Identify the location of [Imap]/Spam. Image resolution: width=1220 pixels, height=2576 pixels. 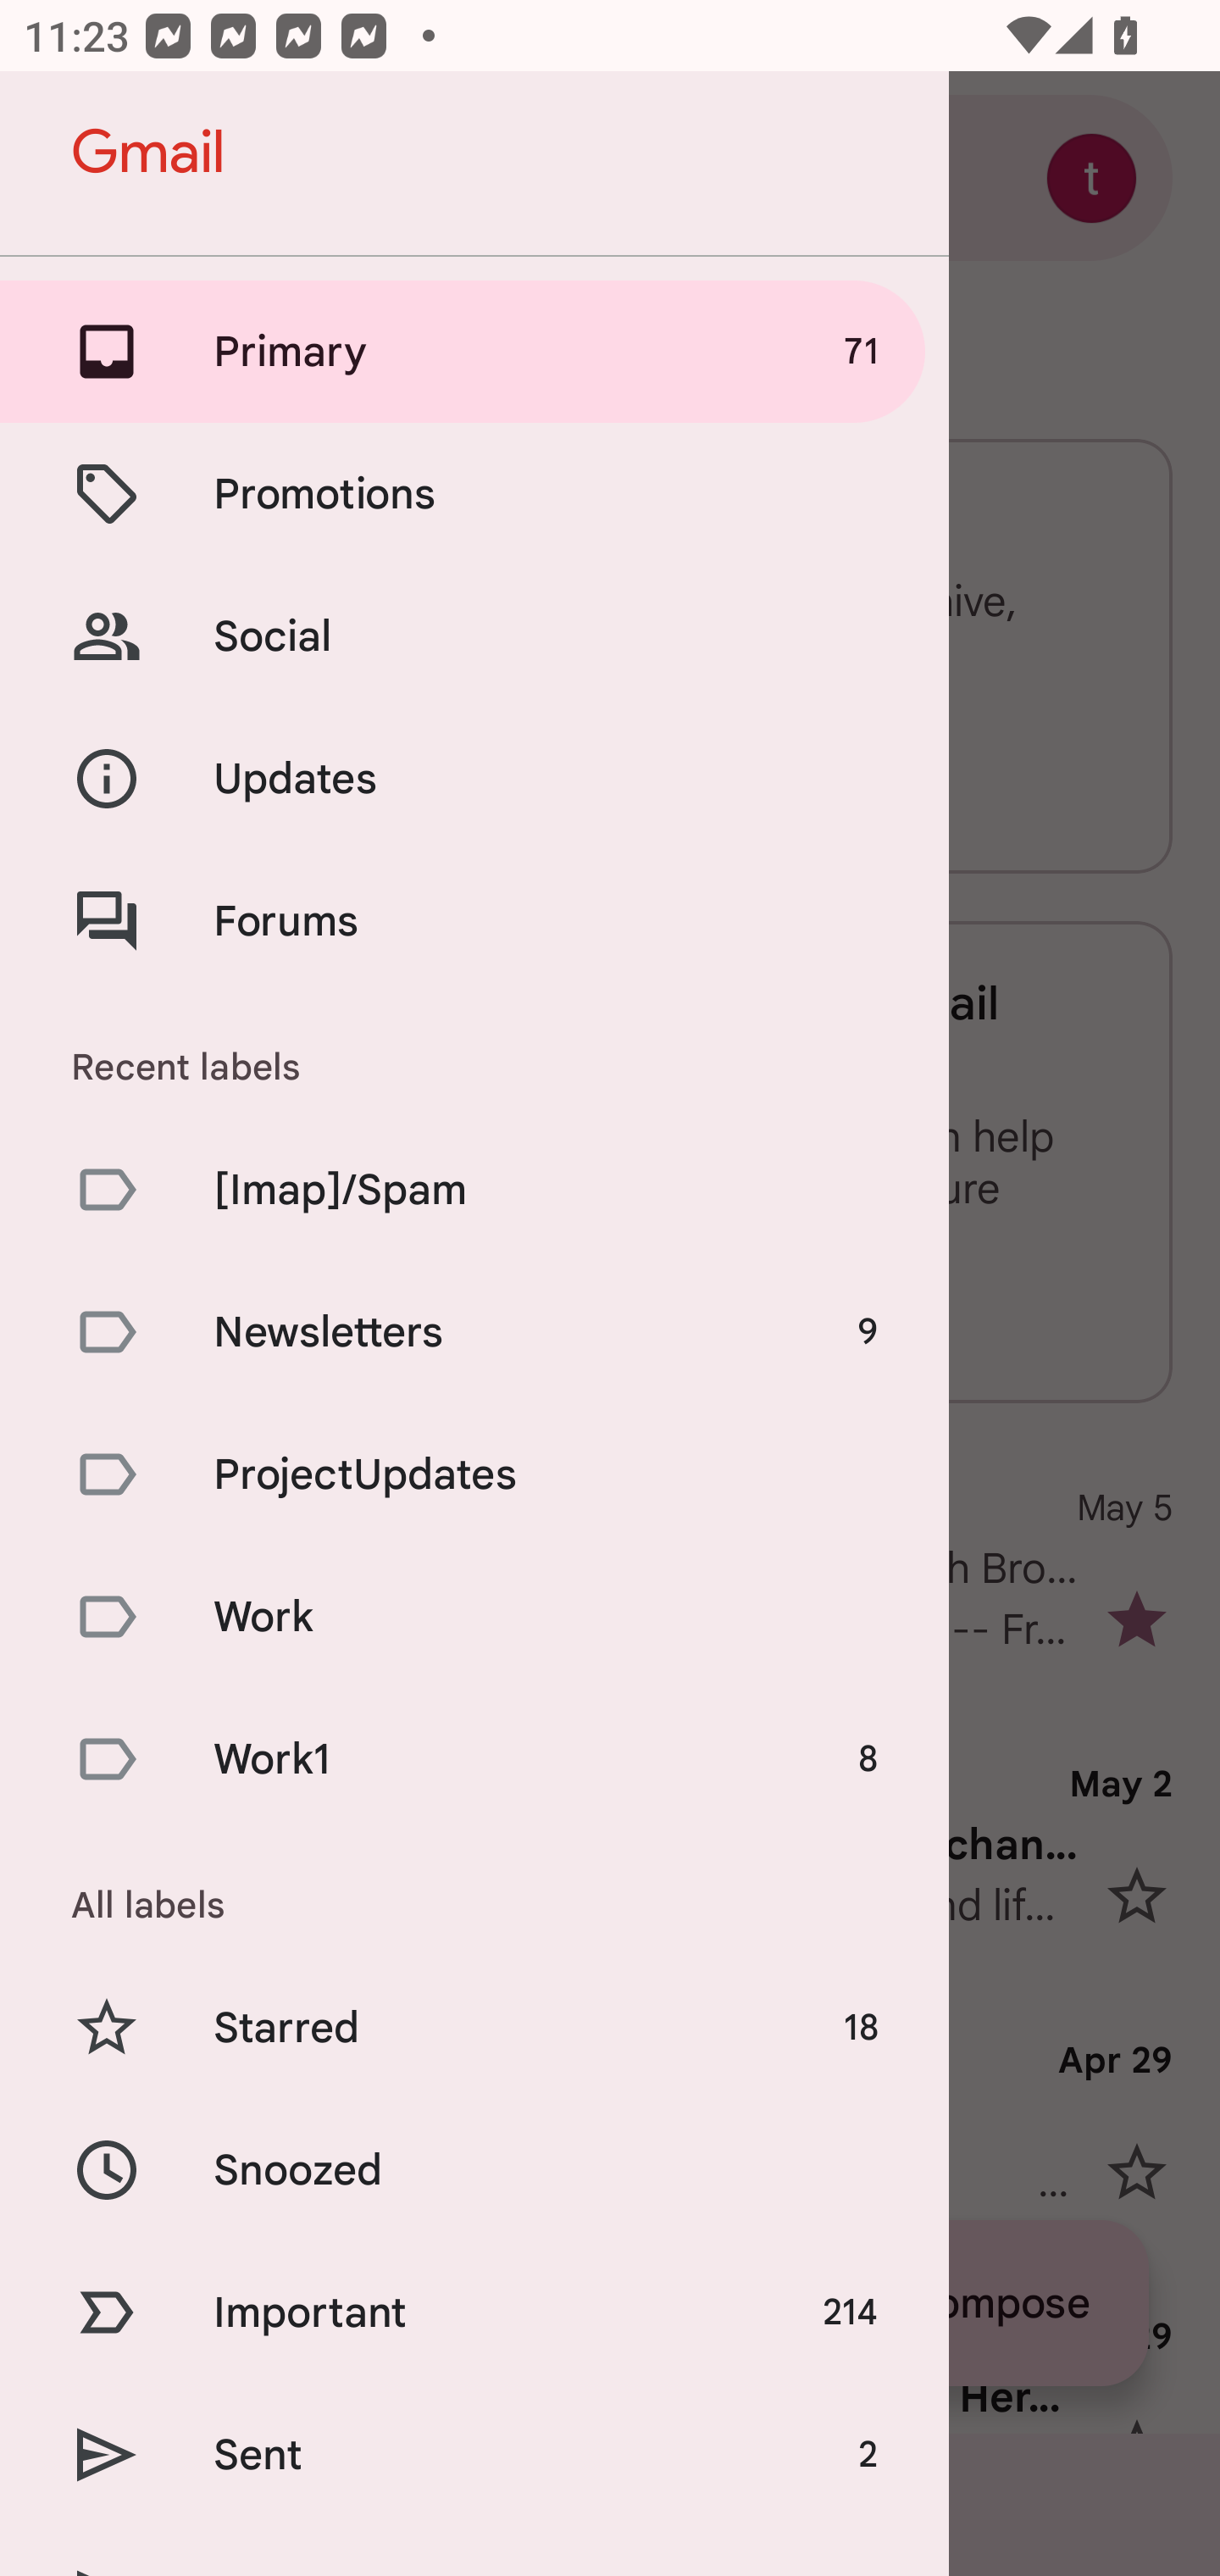
(474, 1188).